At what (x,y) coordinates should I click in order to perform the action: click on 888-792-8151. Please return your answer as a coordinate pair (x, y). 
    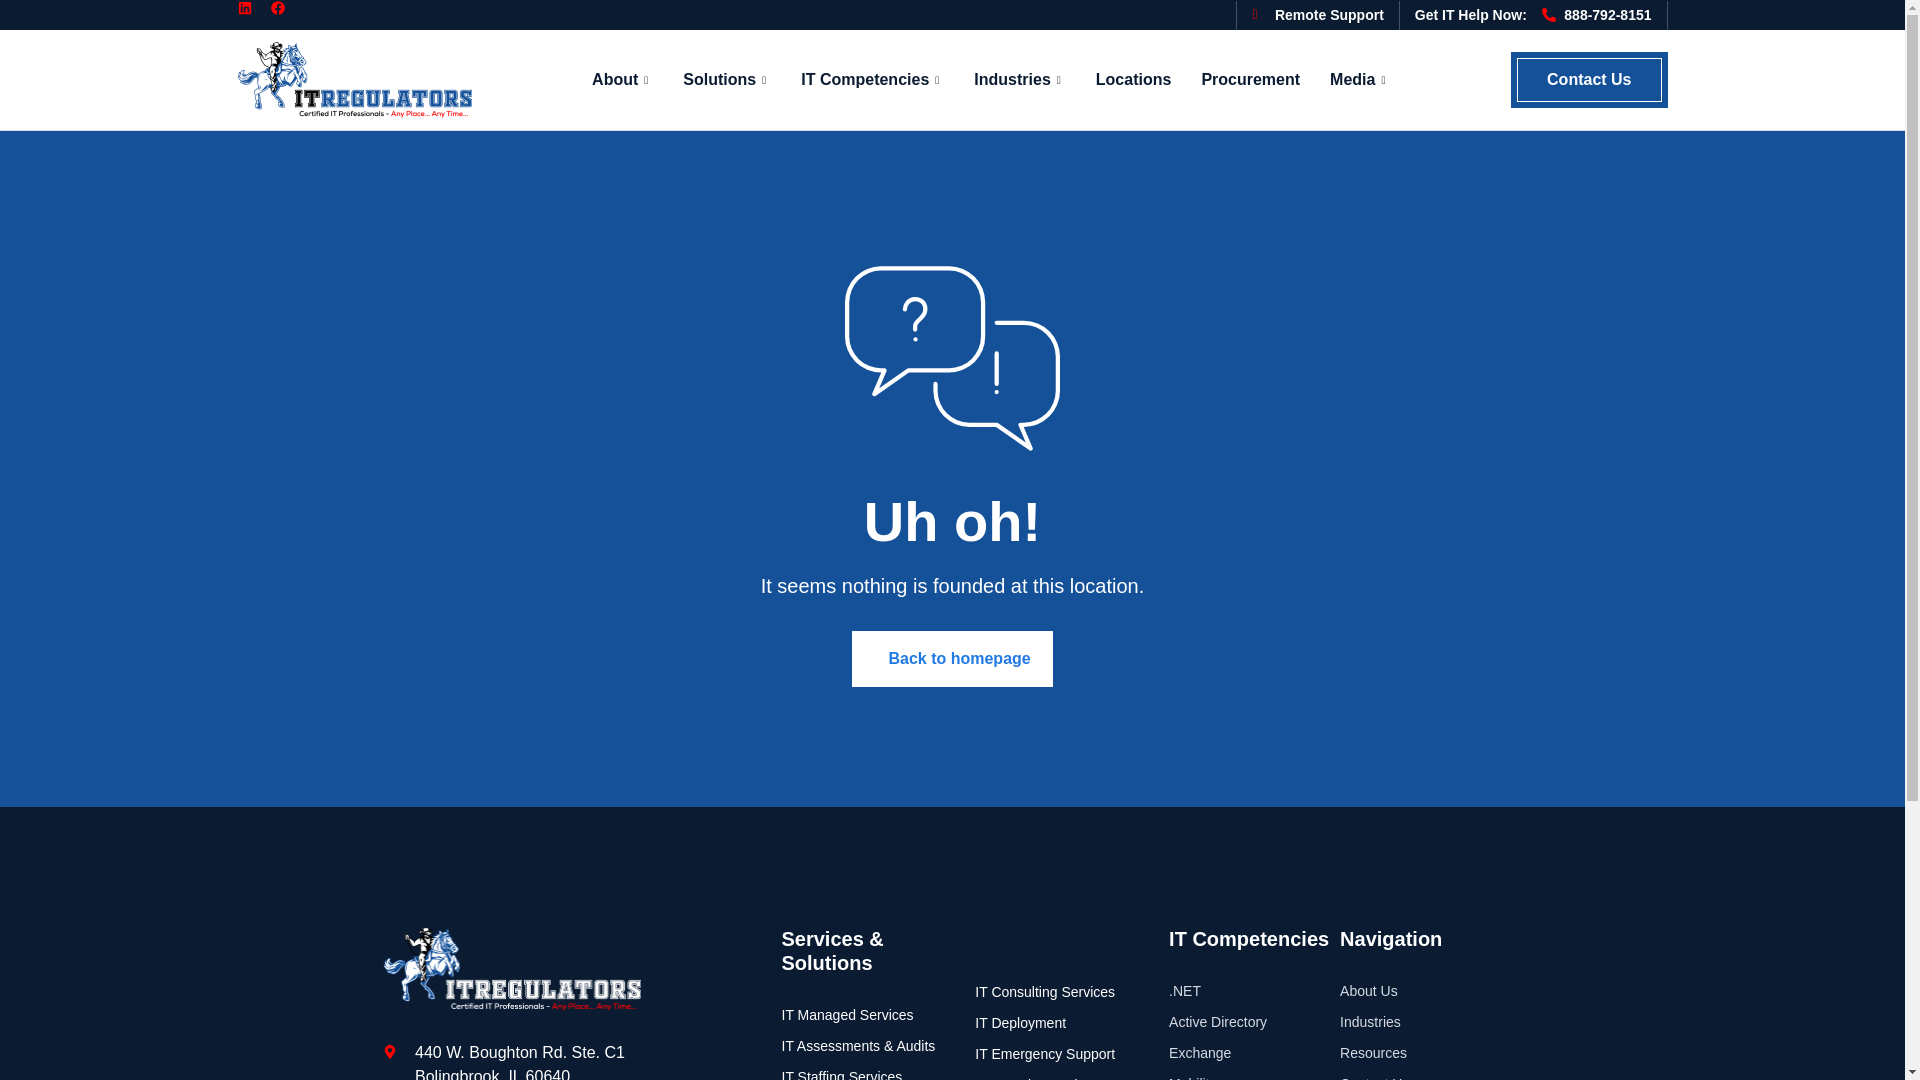
    Looking at the image, I should click on (1596, 14).